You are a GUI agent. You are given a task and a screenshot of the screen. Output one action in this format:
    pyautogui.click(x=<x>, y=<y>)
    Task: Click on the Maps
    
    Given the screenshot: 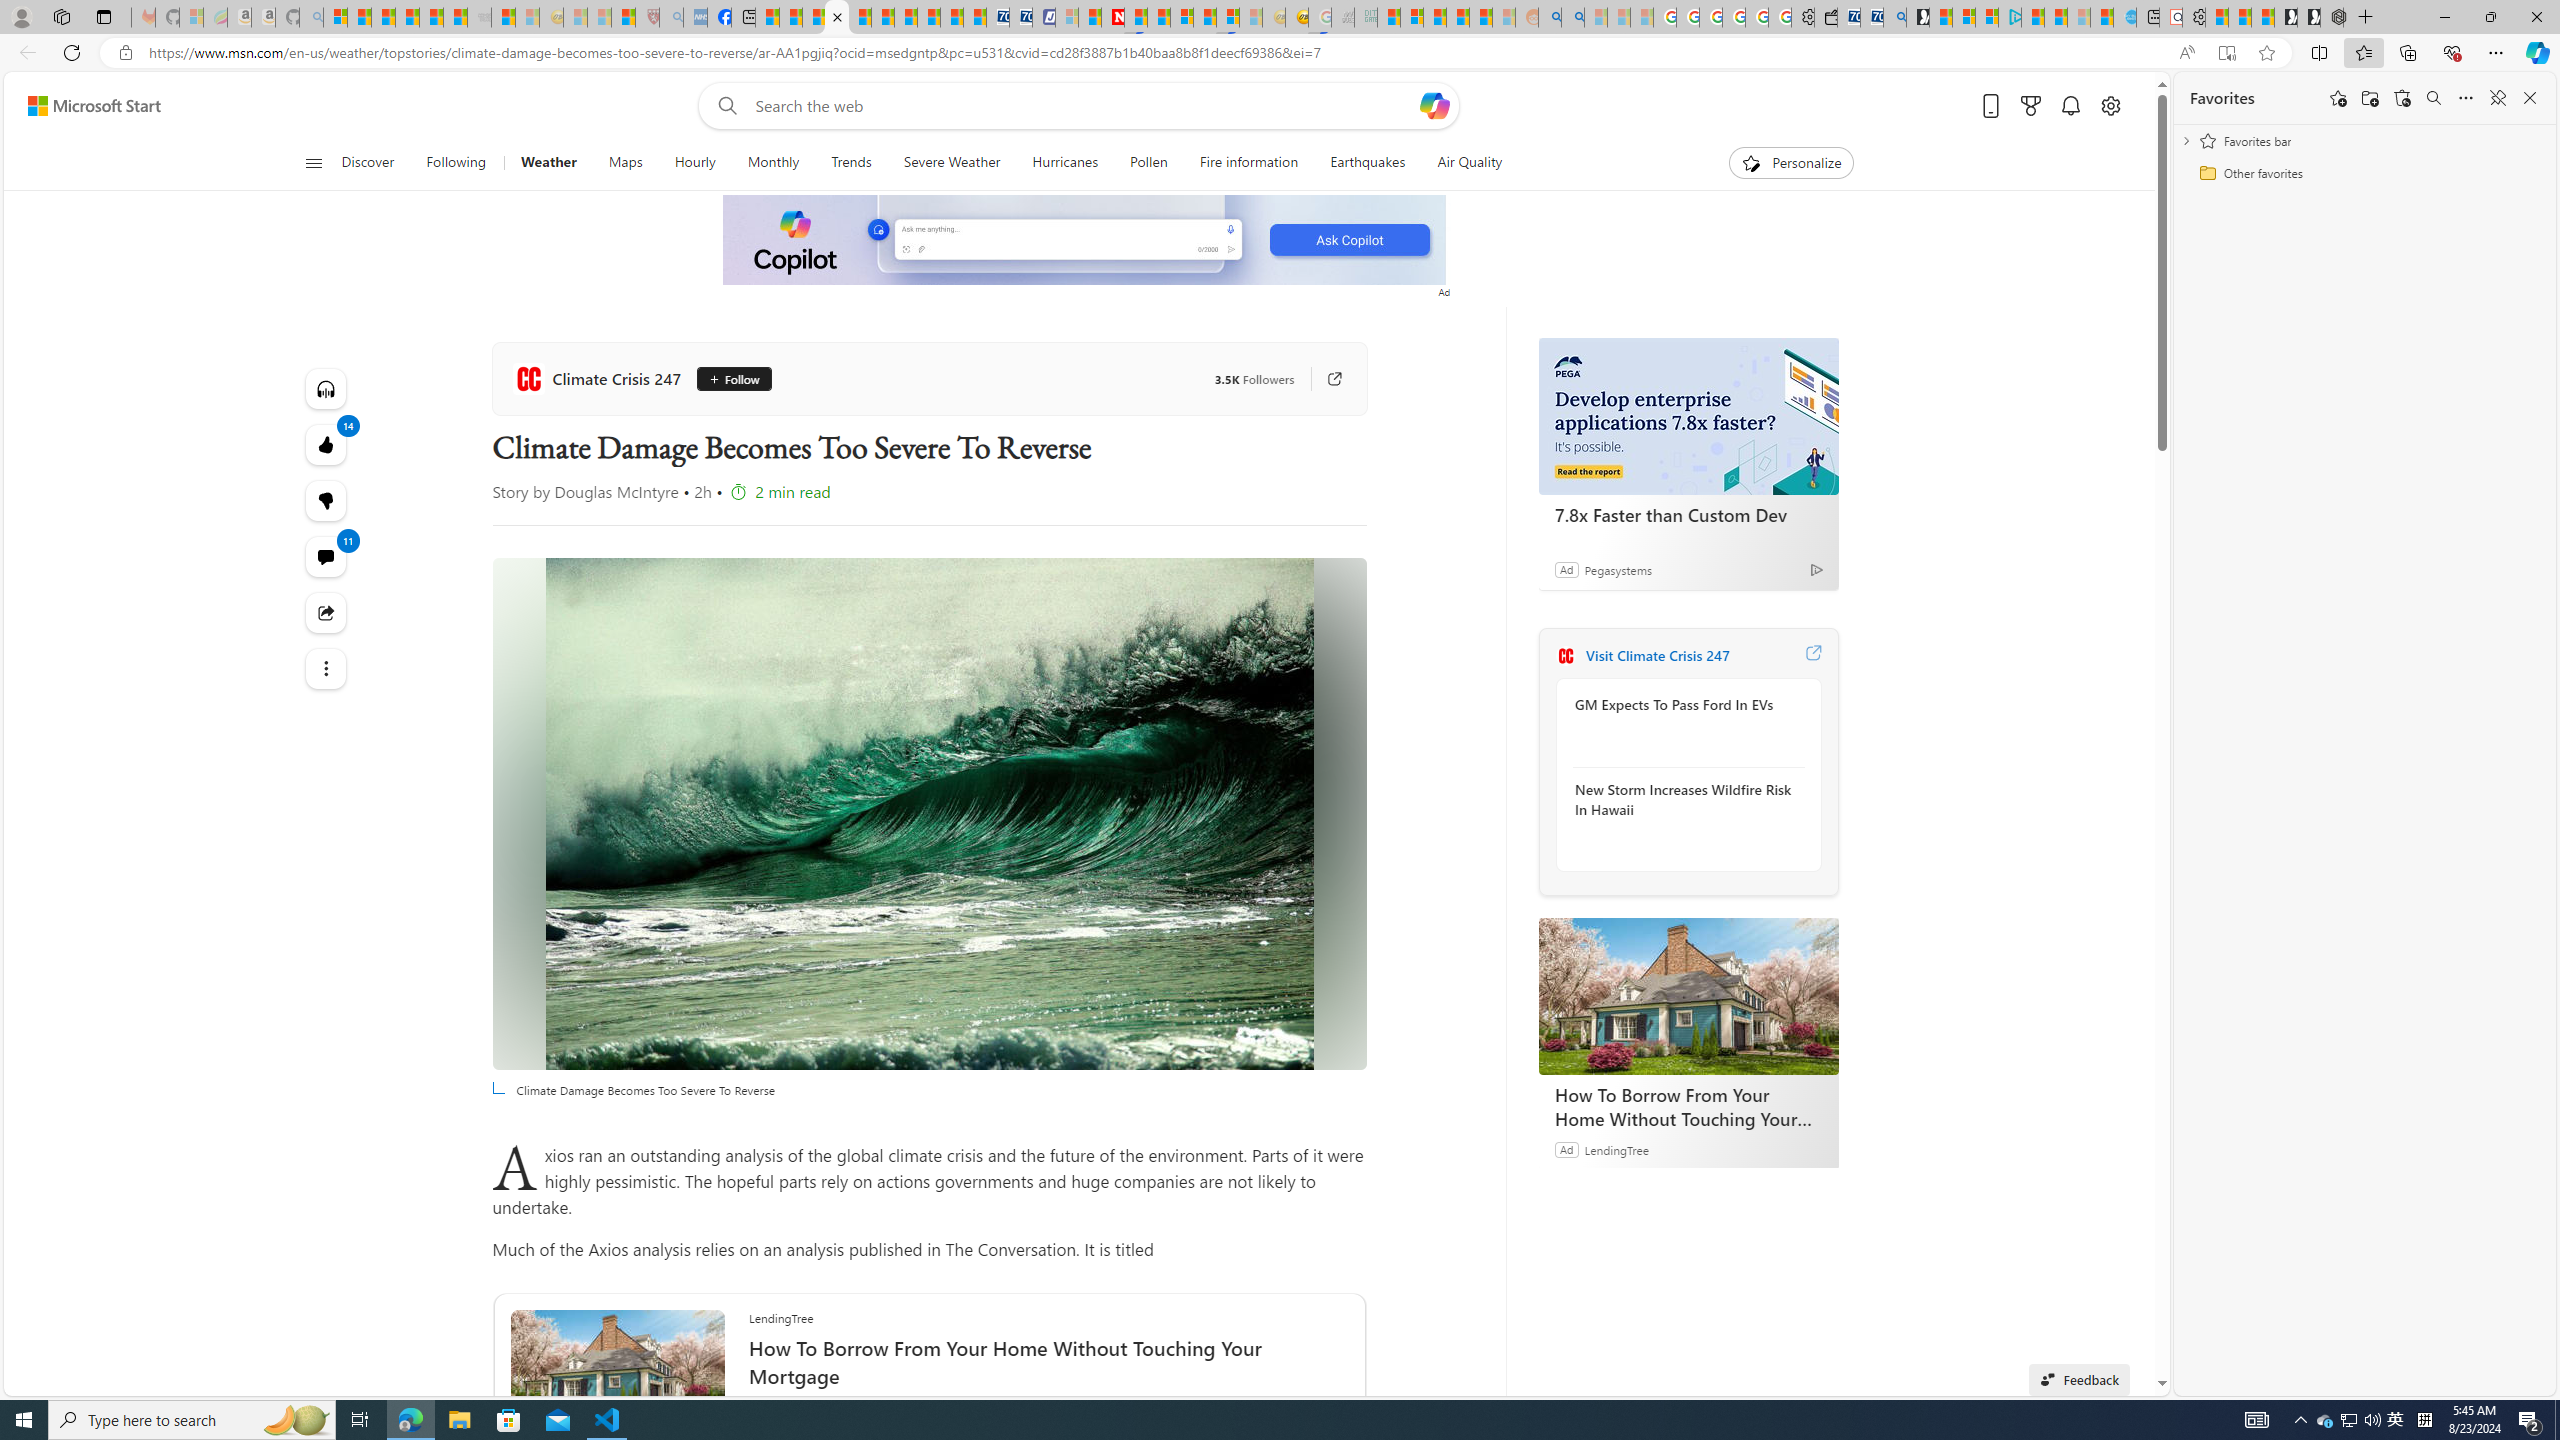 What is the action you would take?
    pyautogui.click(x=624, y=163)
    